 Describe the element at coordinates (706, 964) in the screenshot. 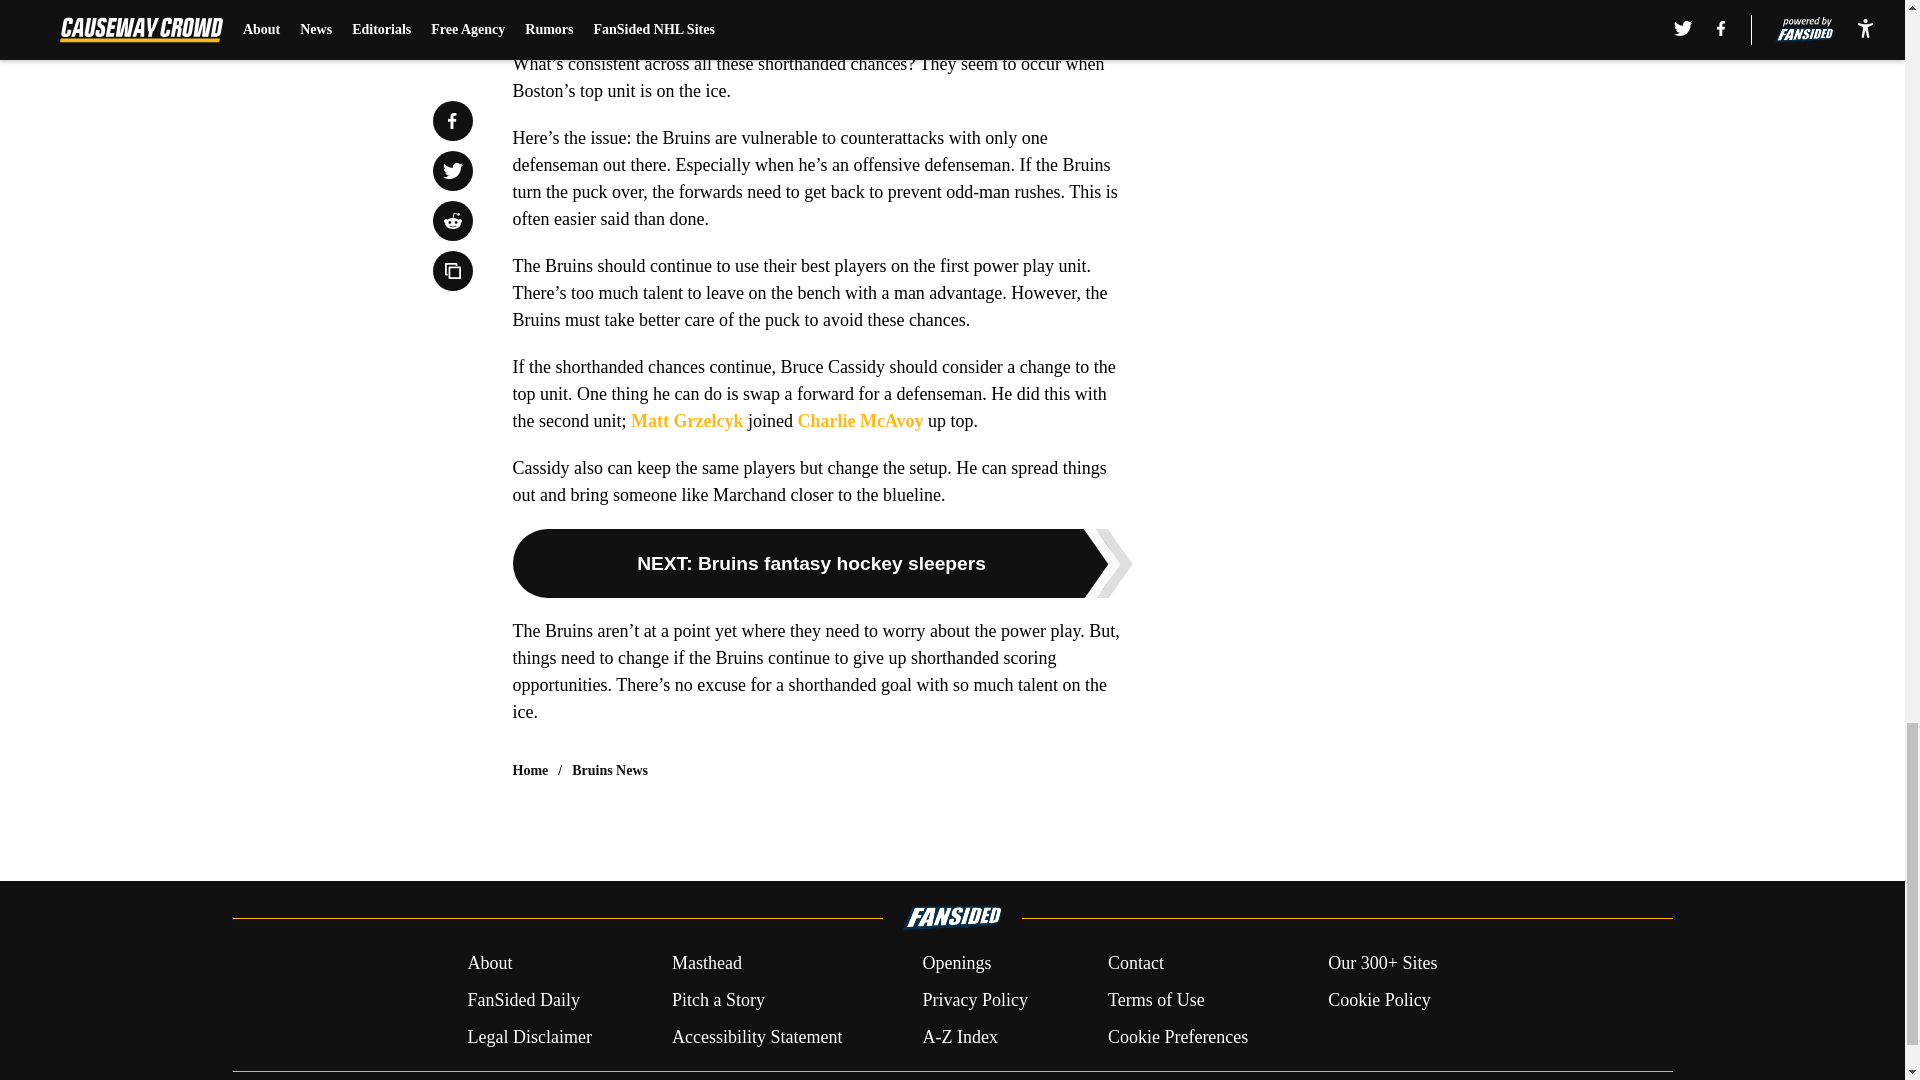

I see `Masthead` at that location.